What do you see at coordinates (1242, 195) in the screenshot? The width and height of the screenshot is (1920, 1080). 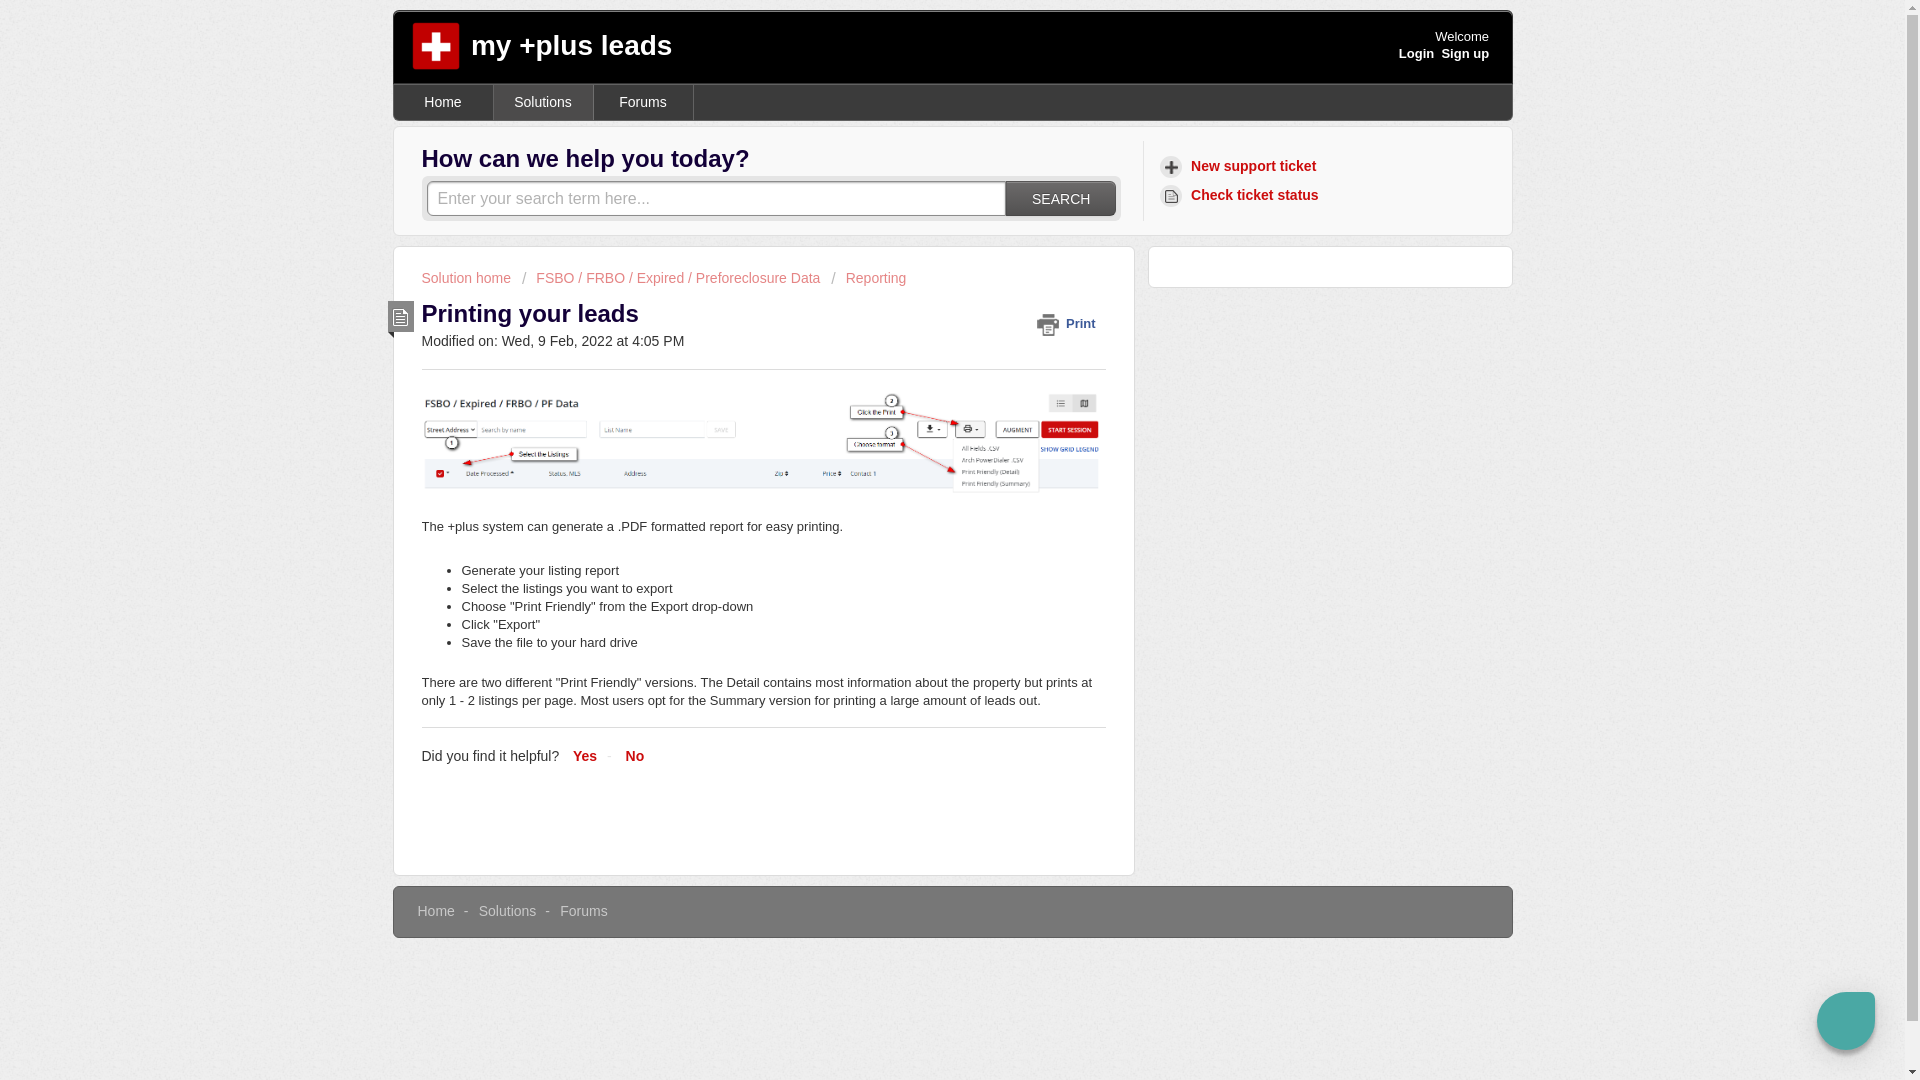 I see `Check ticket status` at bounding box center [1242, 195].